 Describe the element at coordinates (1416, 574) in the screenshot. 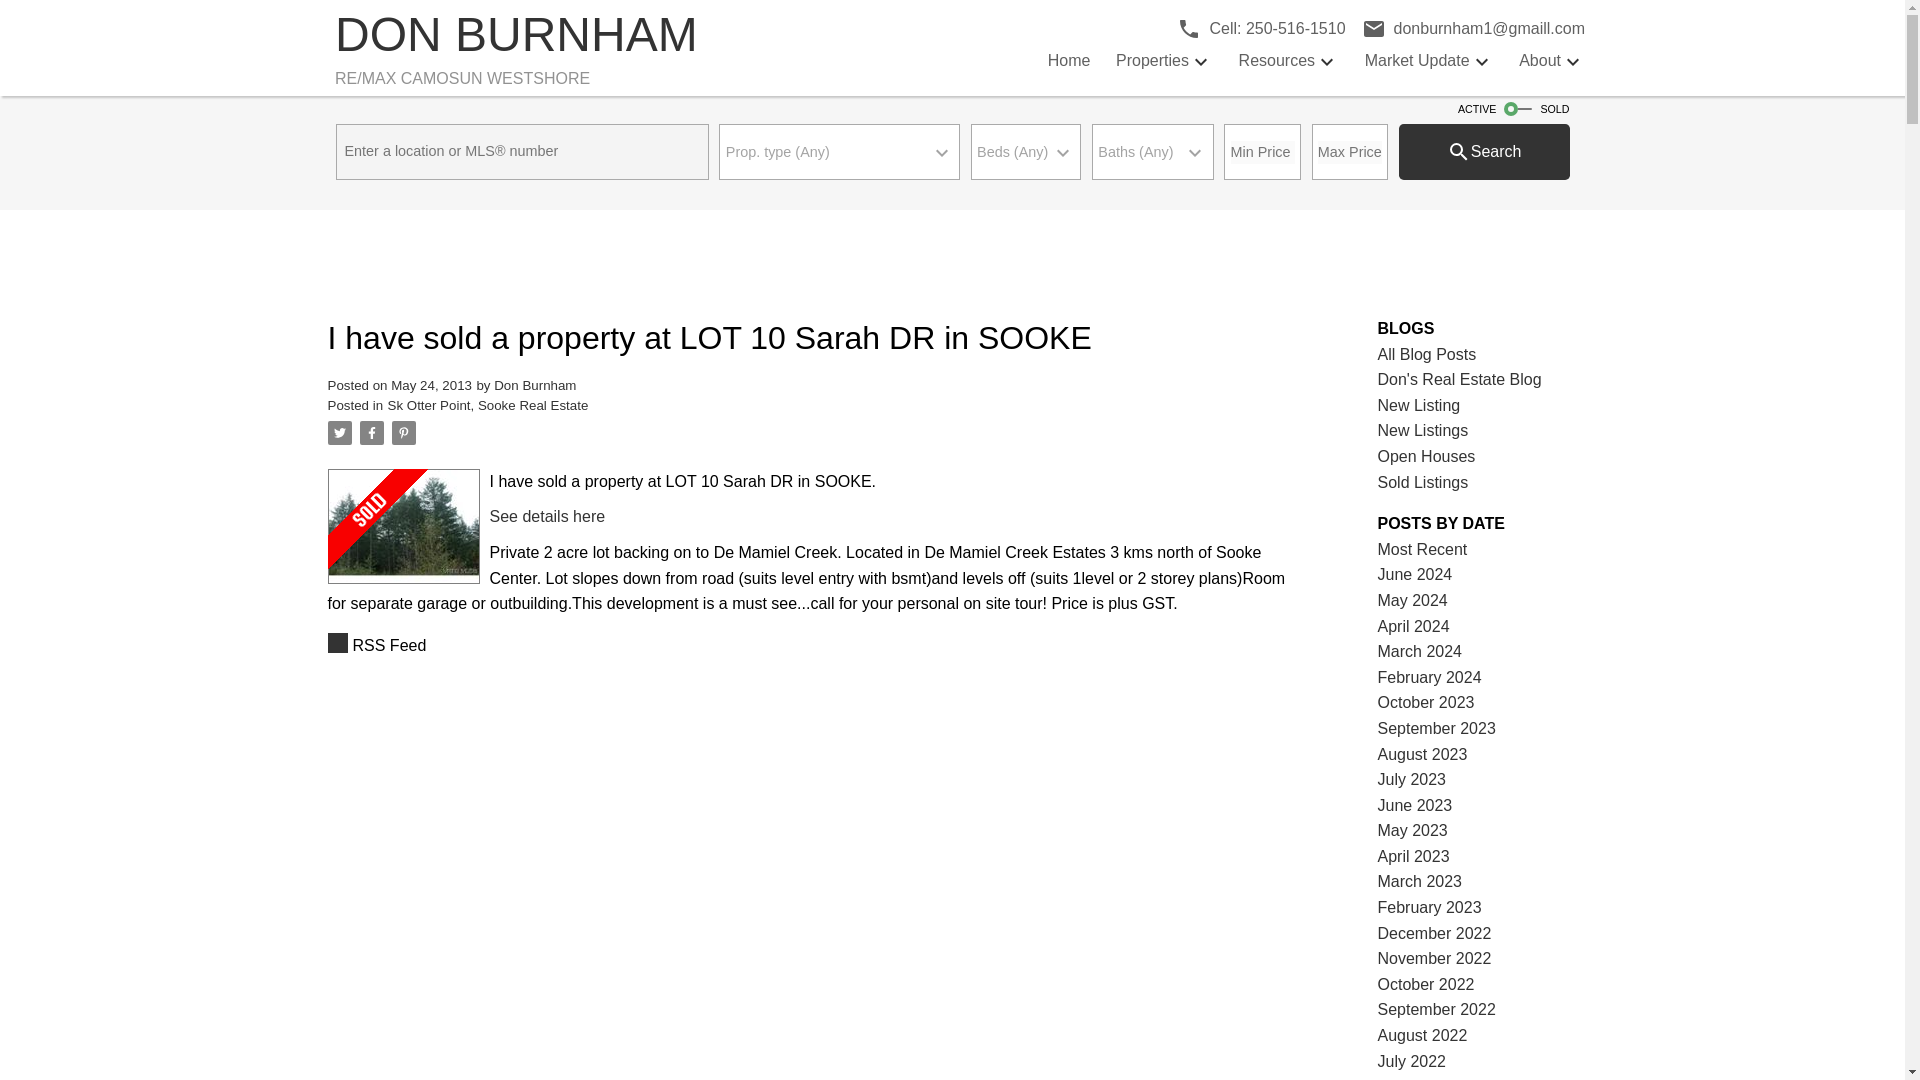

I see `Sold Listings` at that location.